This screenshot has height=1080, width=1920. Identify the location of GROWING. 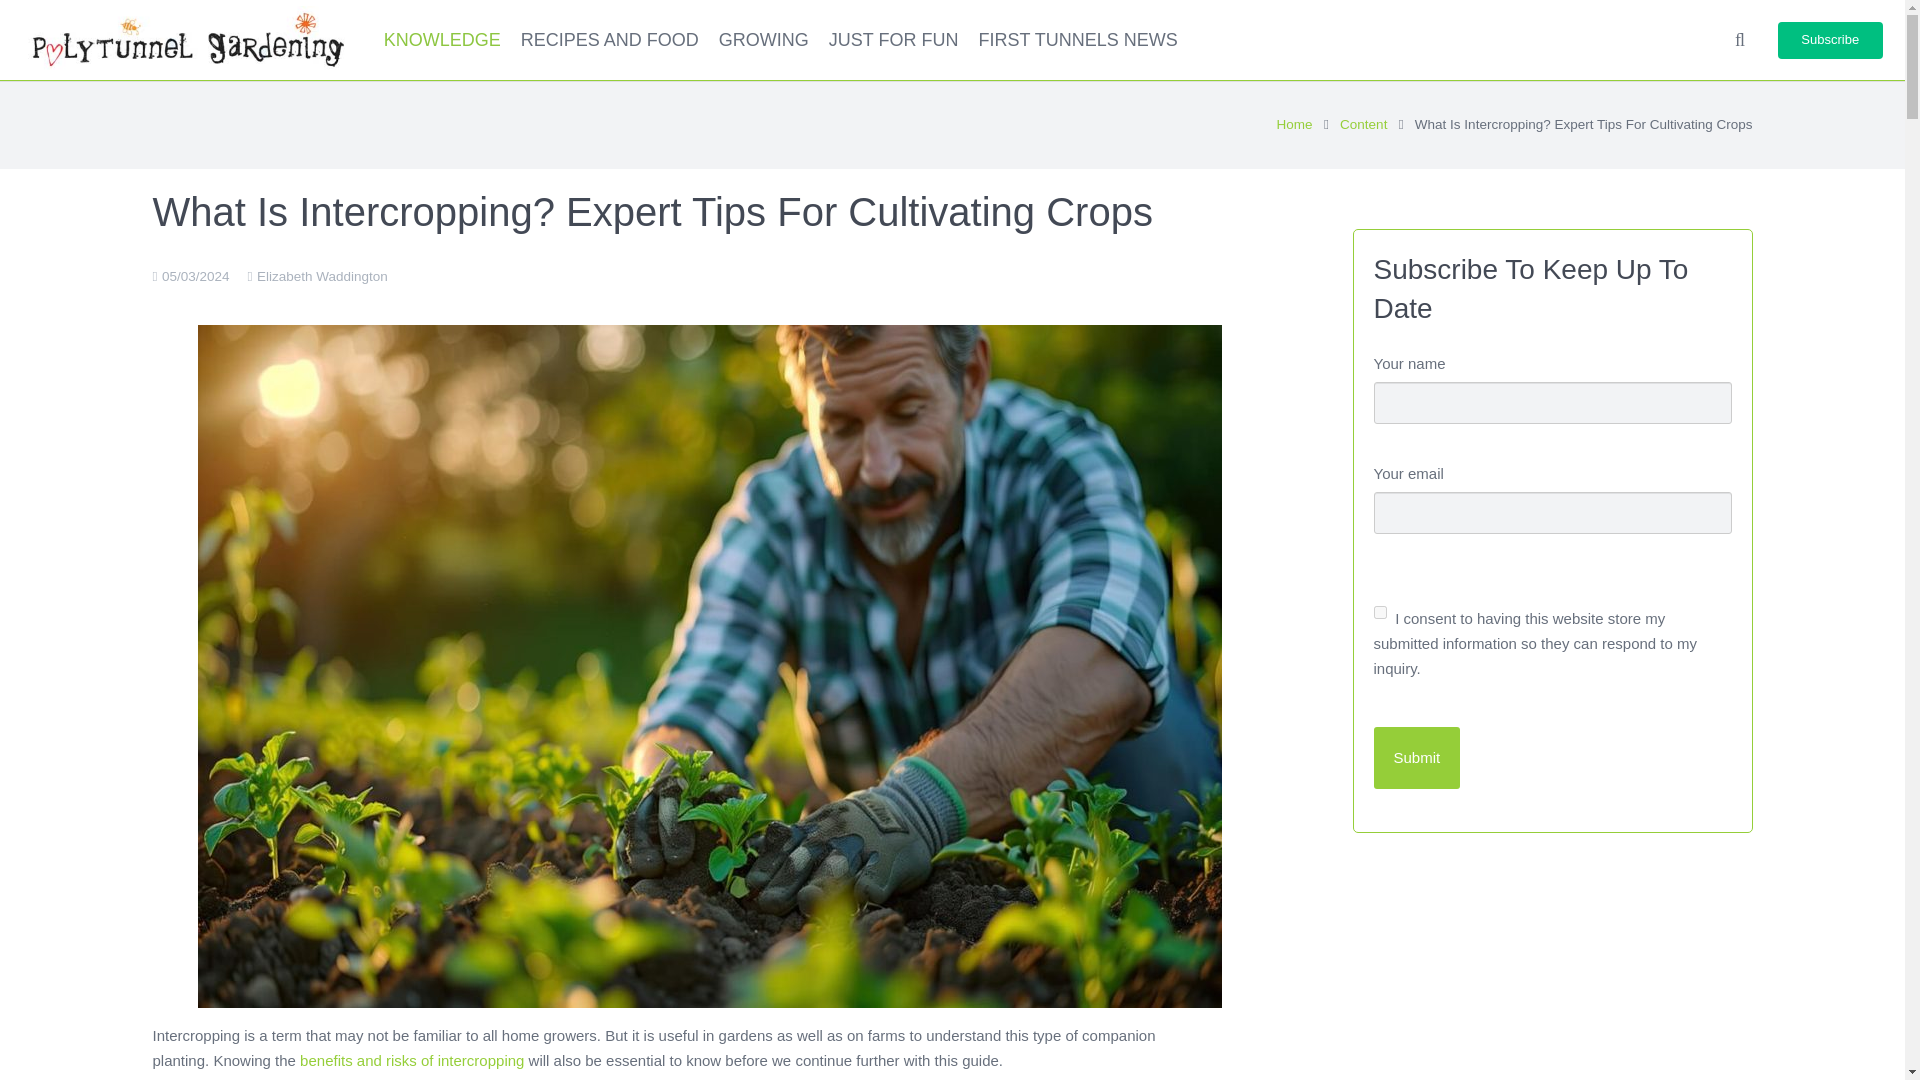
(764, 40).